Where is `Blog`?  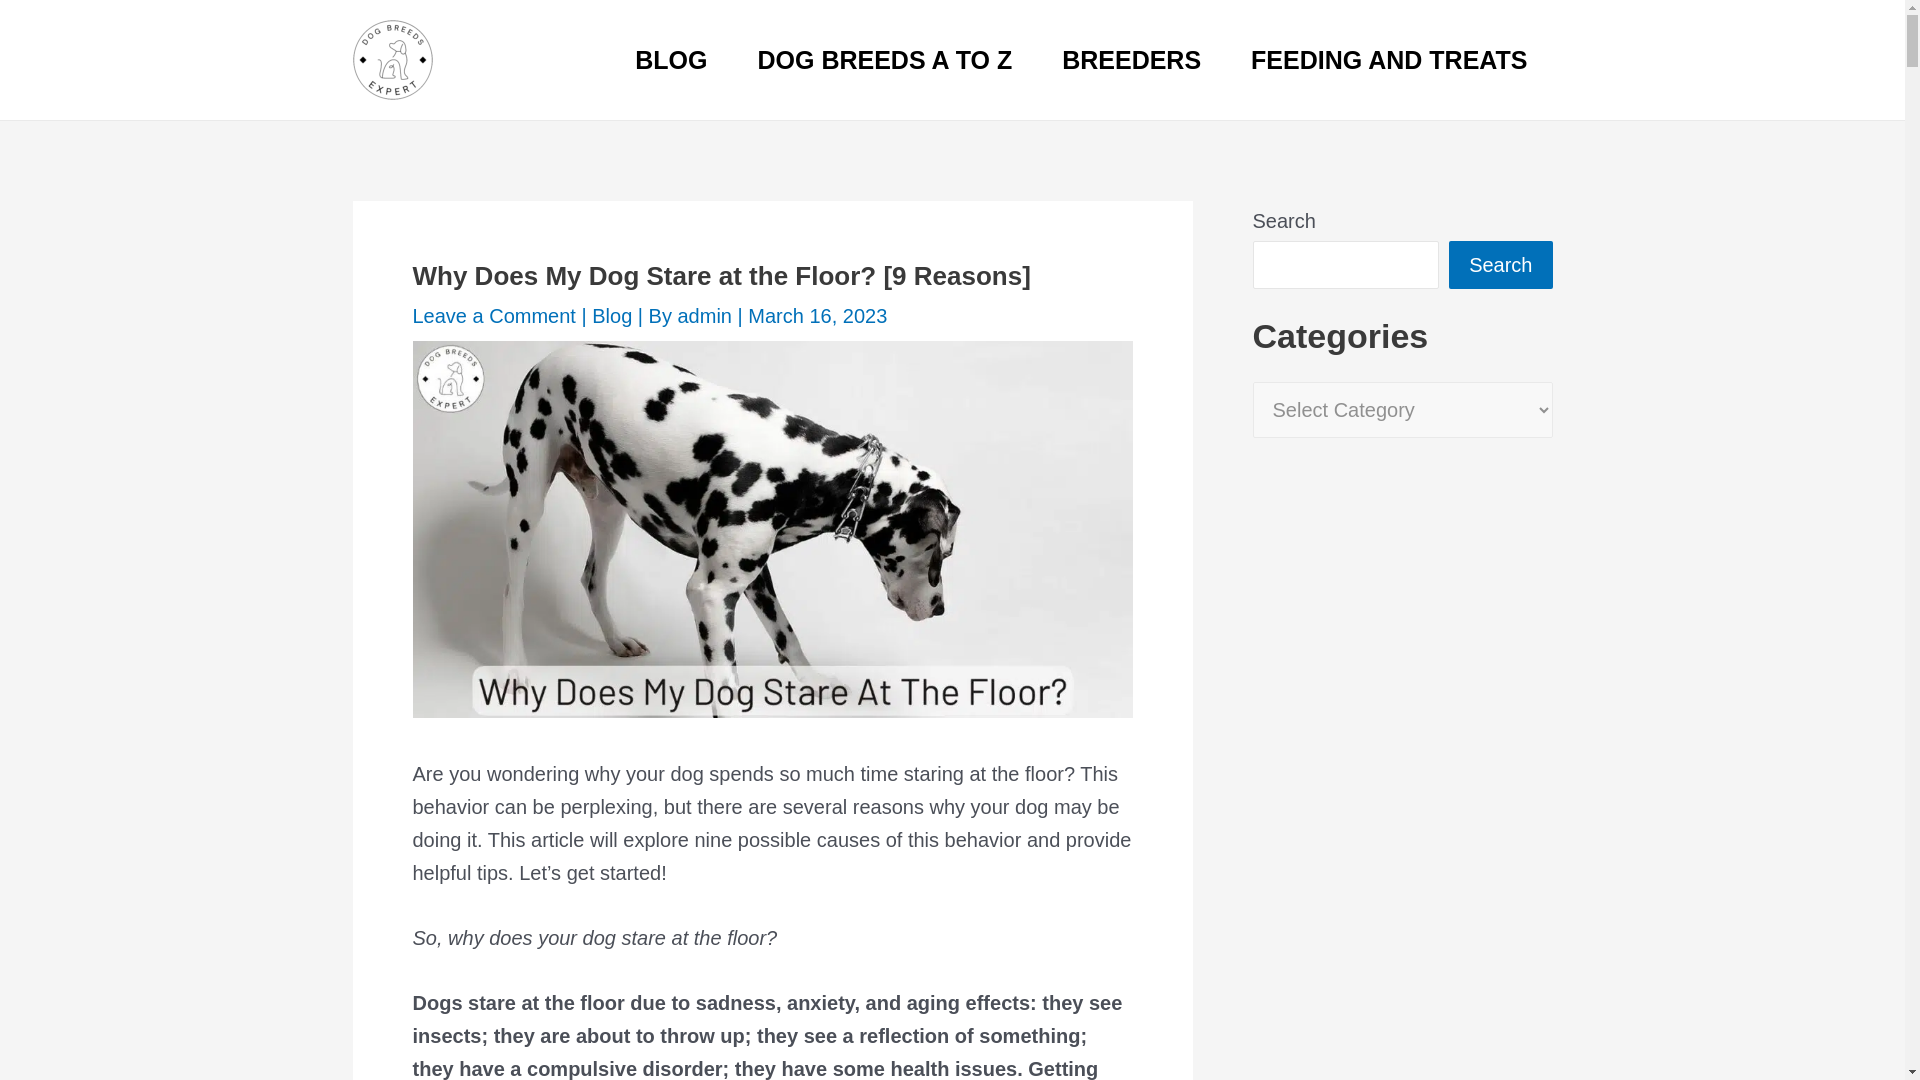
Blog is located at coordinates (611, 316).